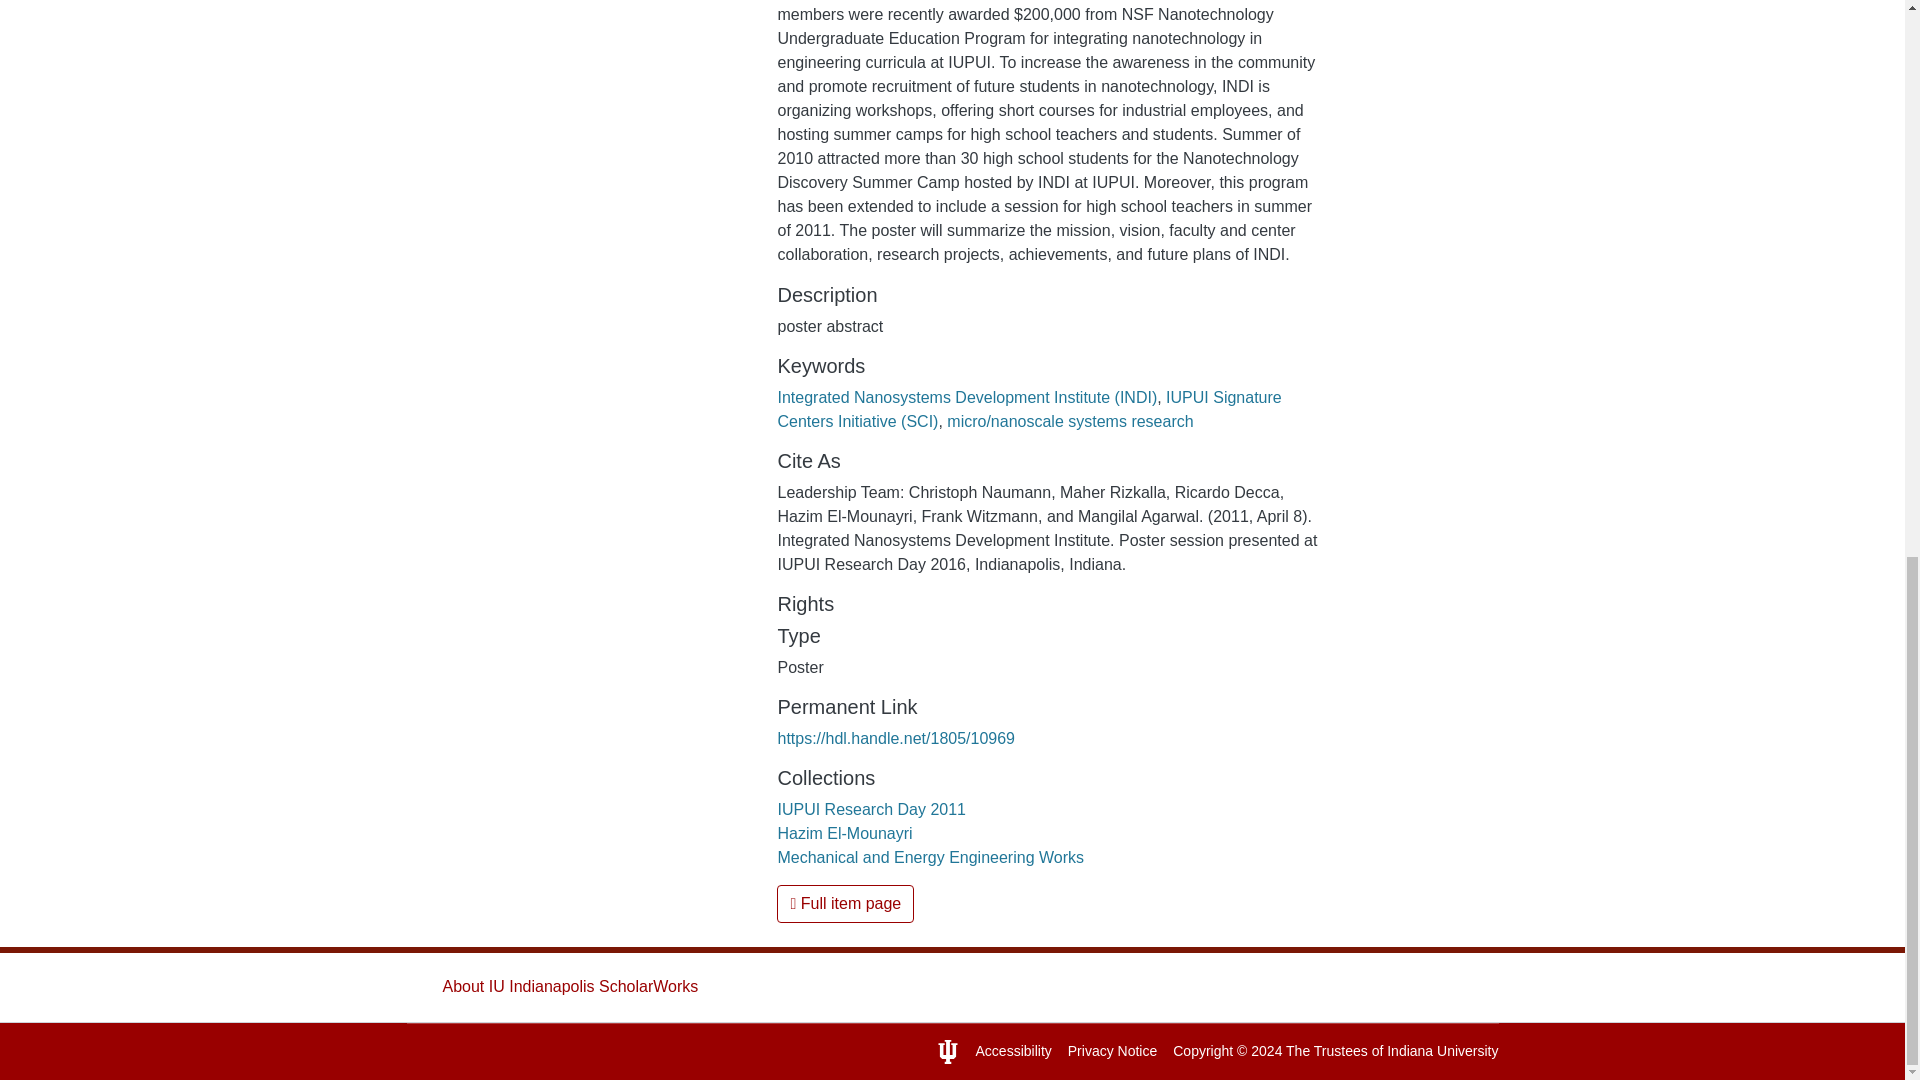  Describe the element at coordinates (1442, 1051) in the screenshot. I see `Indiana University` at that location.